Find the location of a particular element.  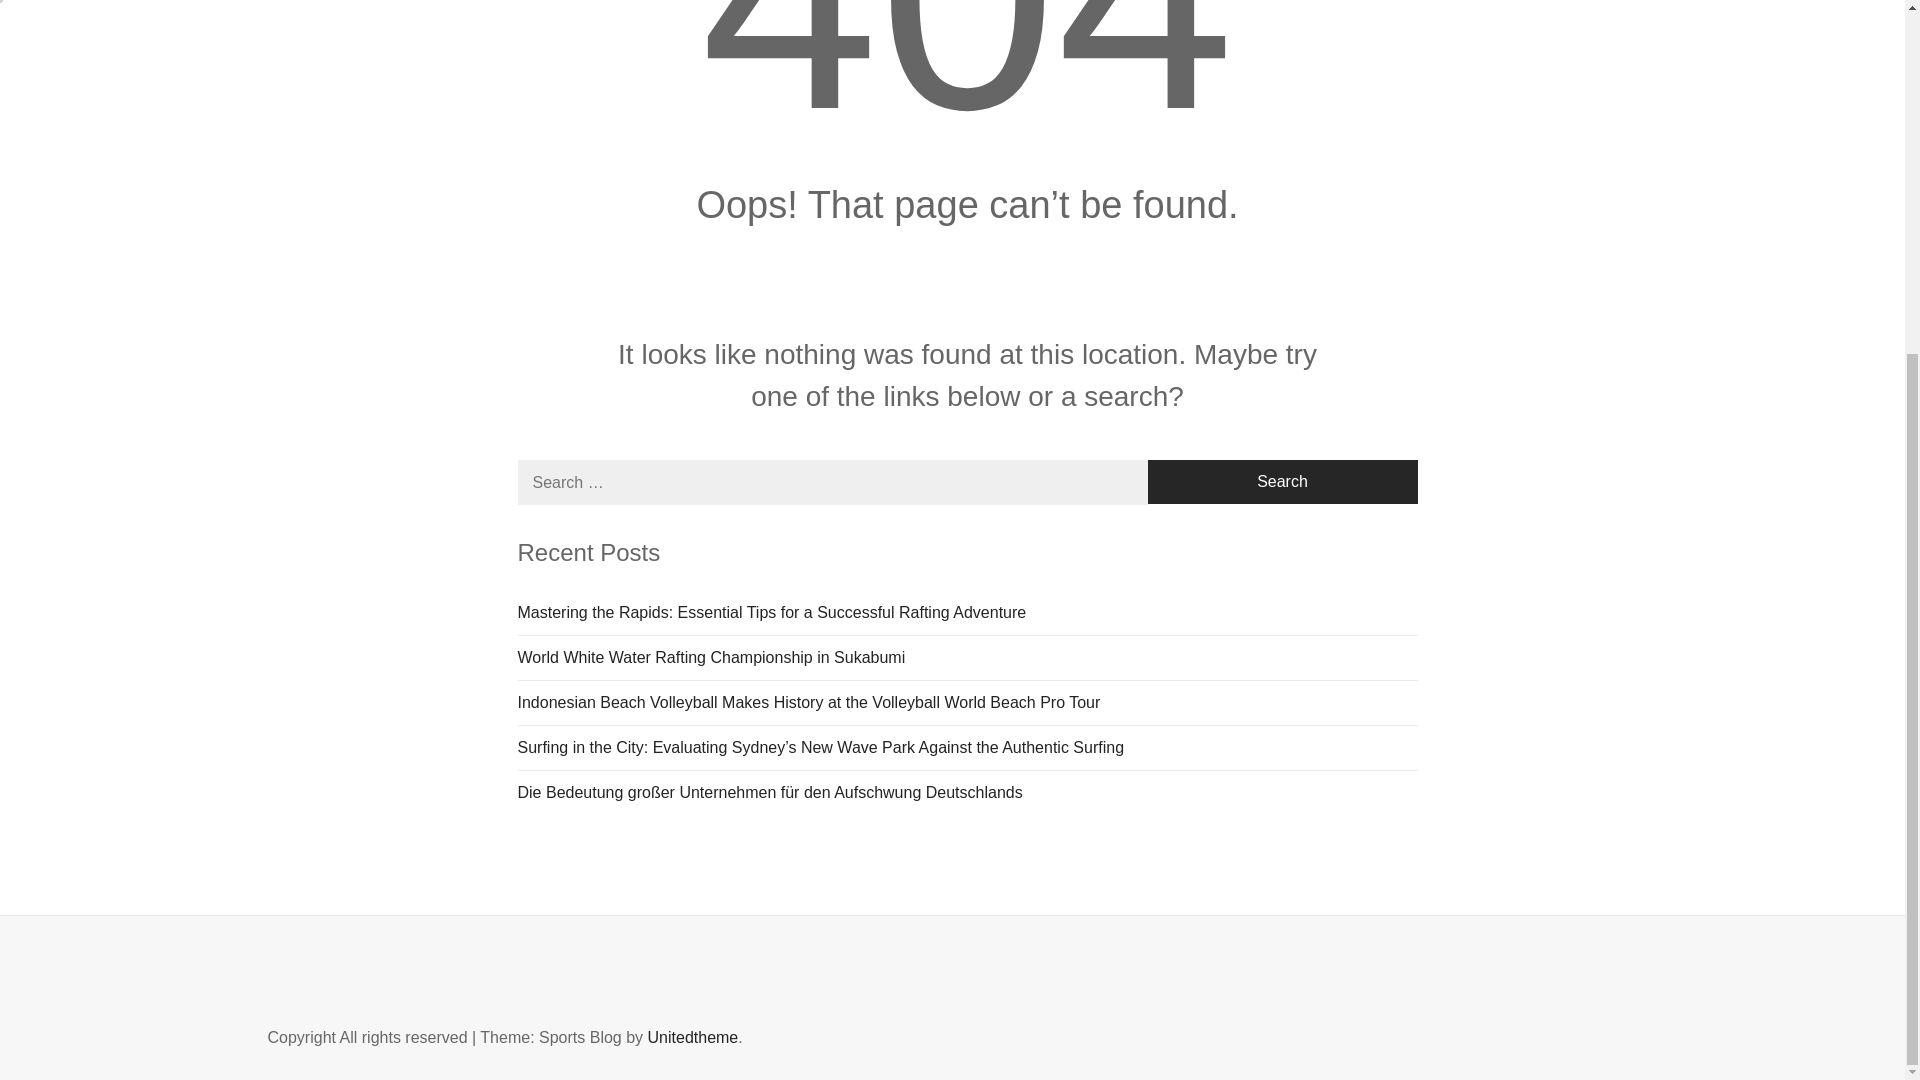

Search is located at coordinates (1283, 482).